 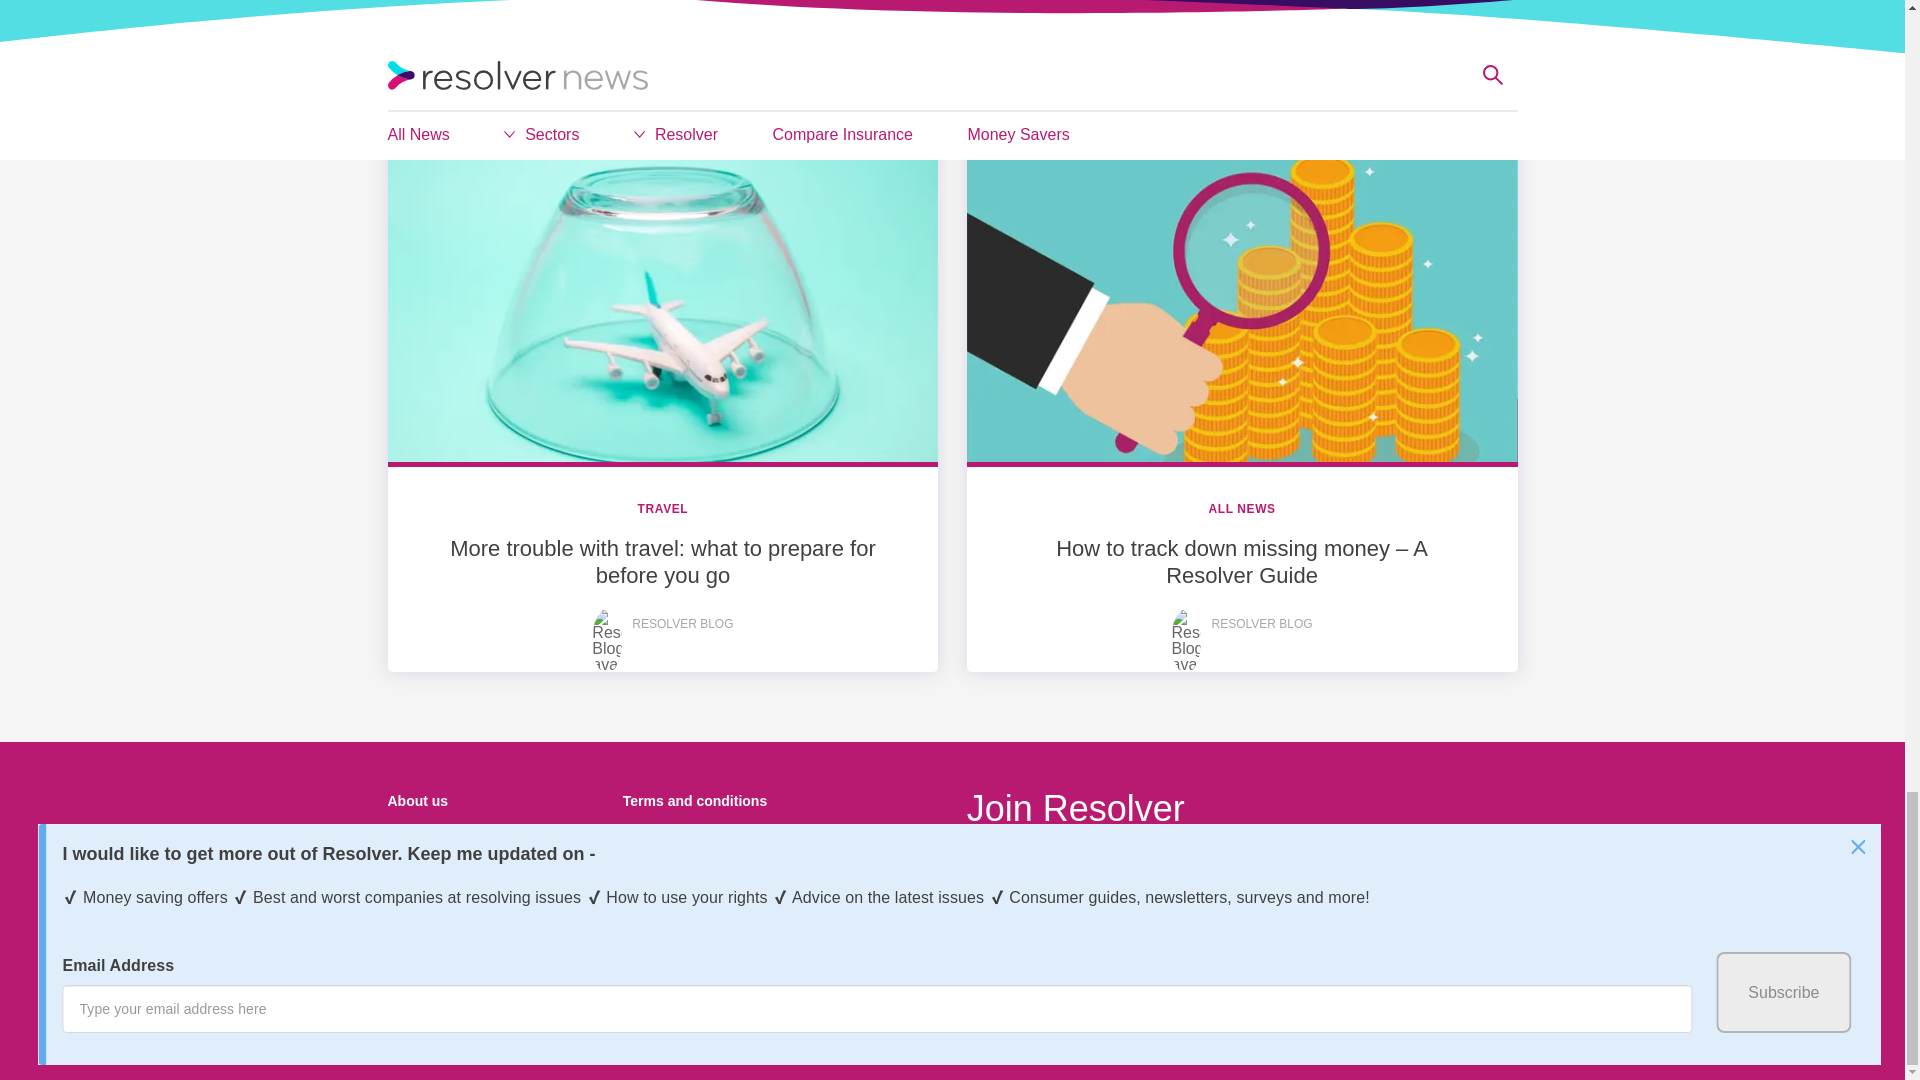 What do you see at coordinates (682, 623) in the screenshot?
I see `RESOLVER BLOG` at bounding box center [682, 623].